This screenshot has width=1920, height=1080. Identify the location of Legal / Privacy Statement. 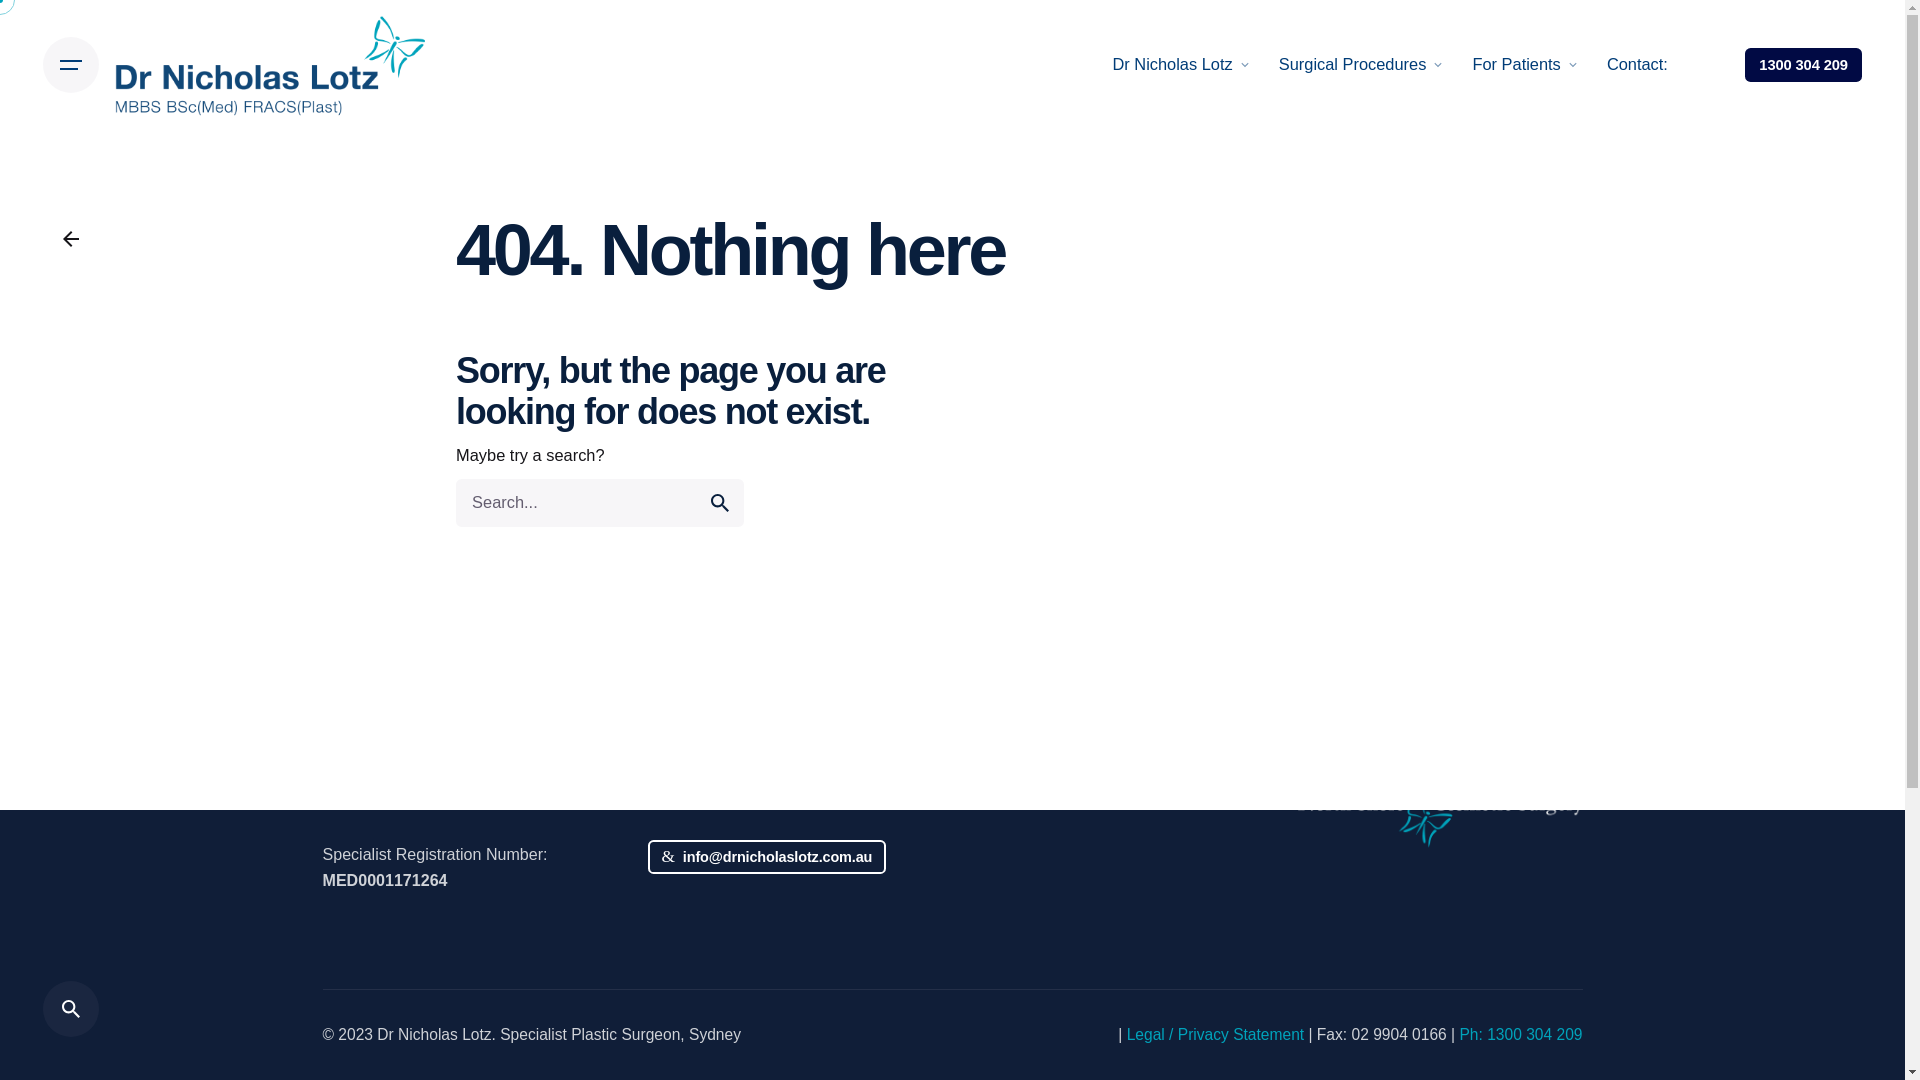
(1216, 1034).